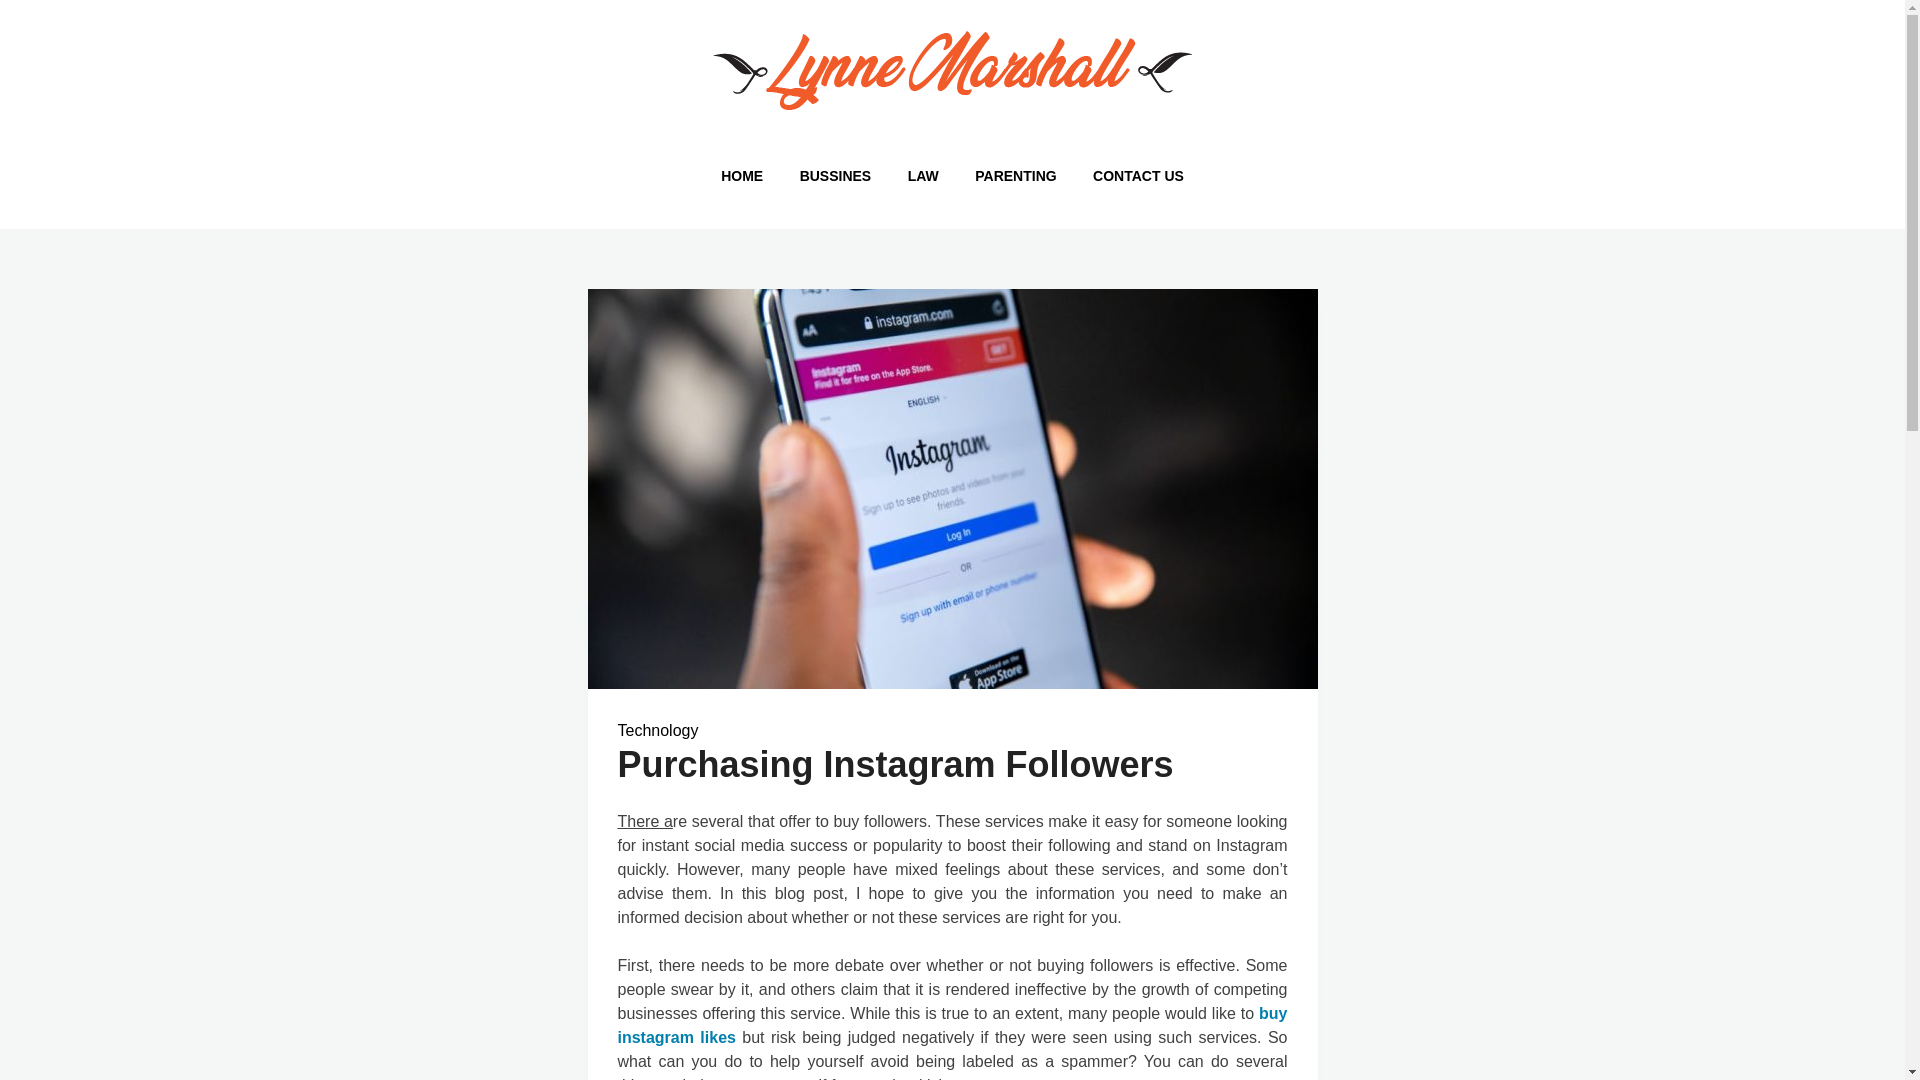 The height and width of the screenshot is (1080, 1920). I want to click on buy instagram likes, so click(953, 1026).